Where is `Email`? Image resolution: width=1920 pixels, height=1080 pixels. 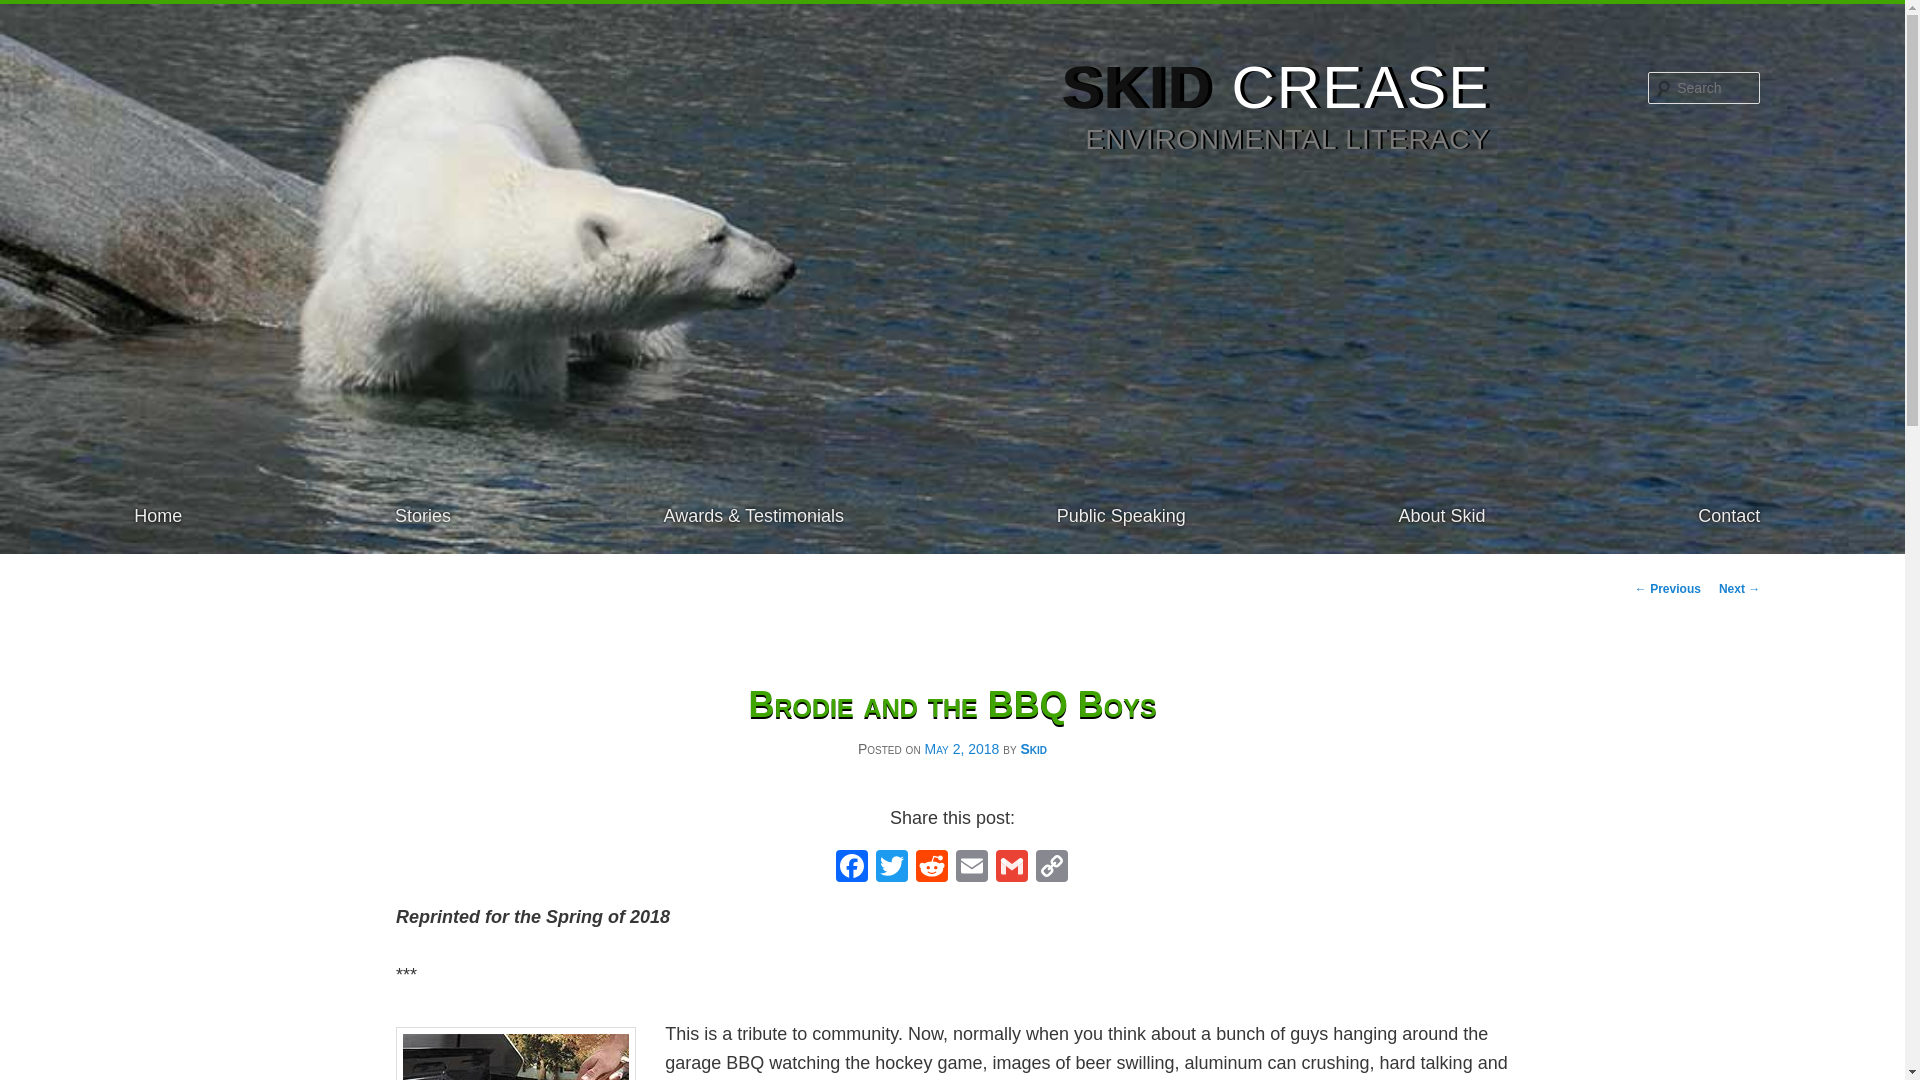
Email is located at coordinates (972, 868).